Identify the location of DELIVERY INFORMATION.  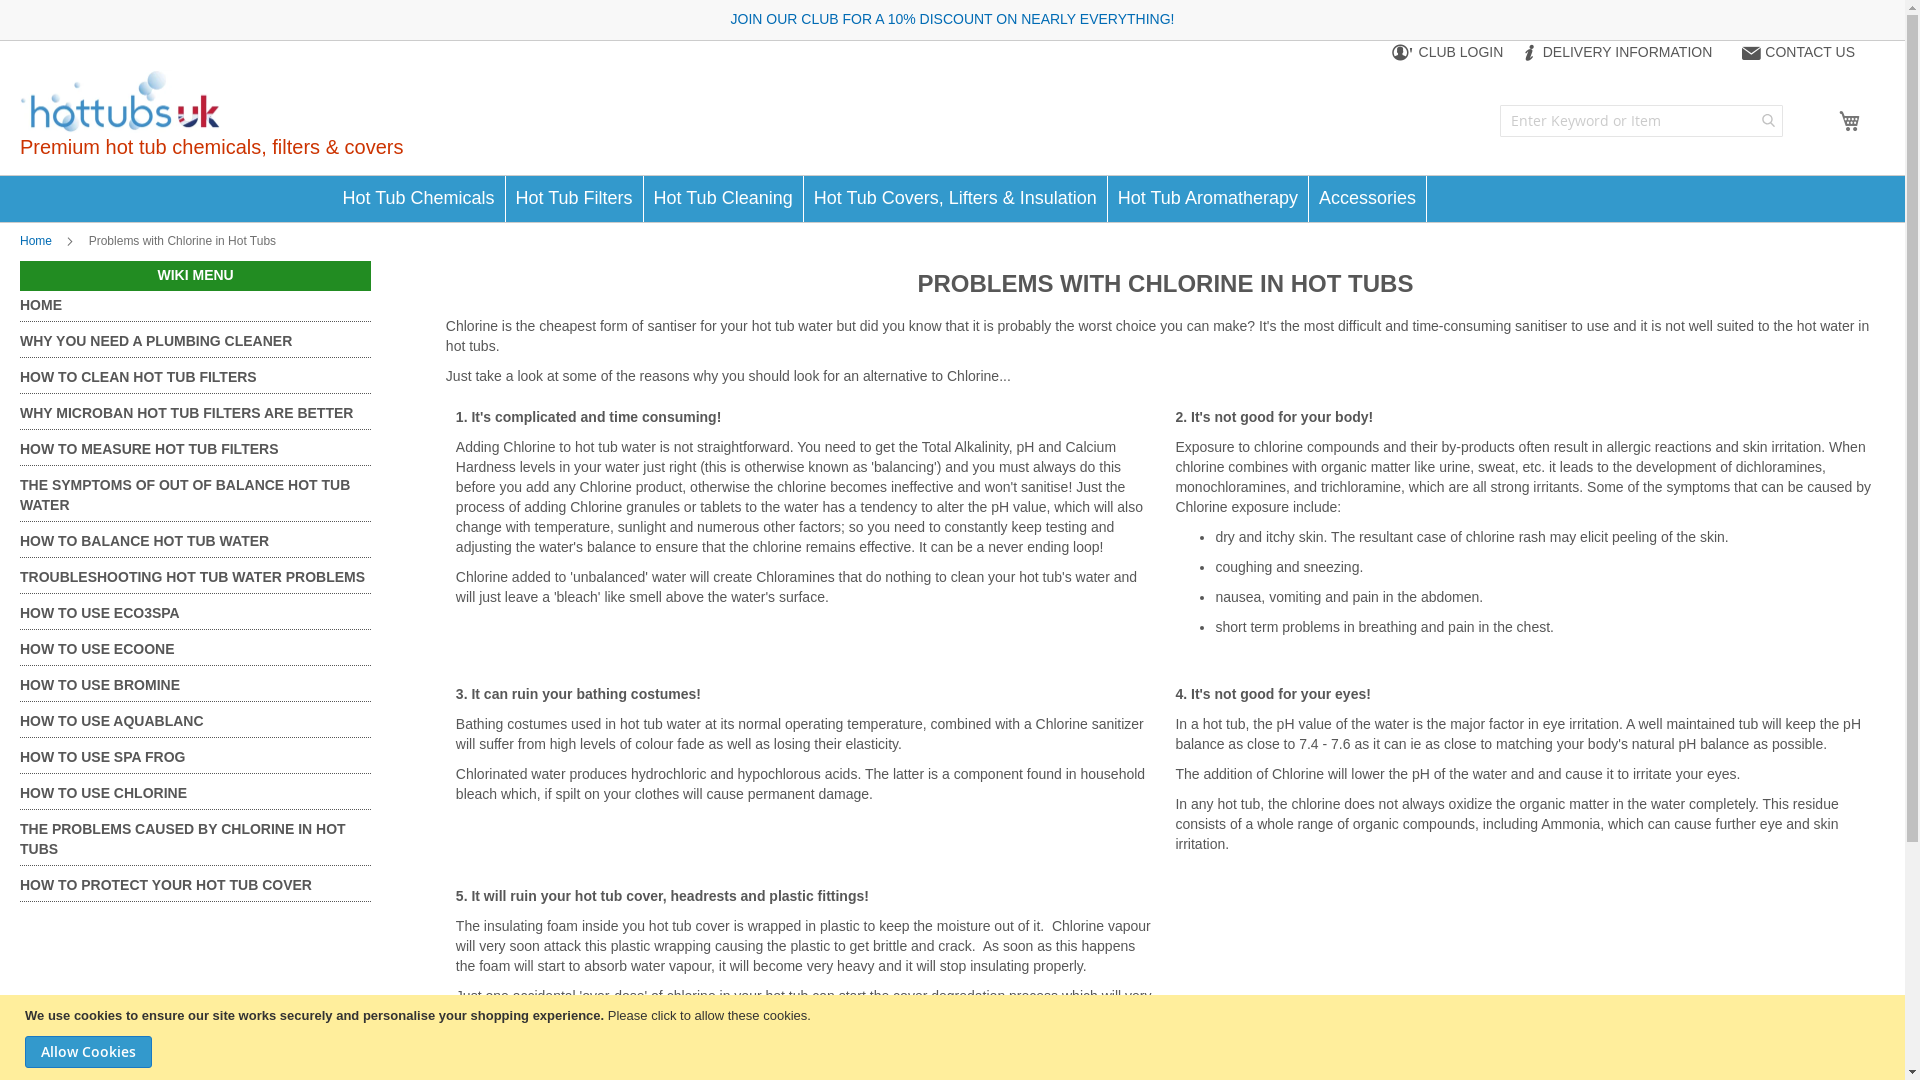
(1616, 53).